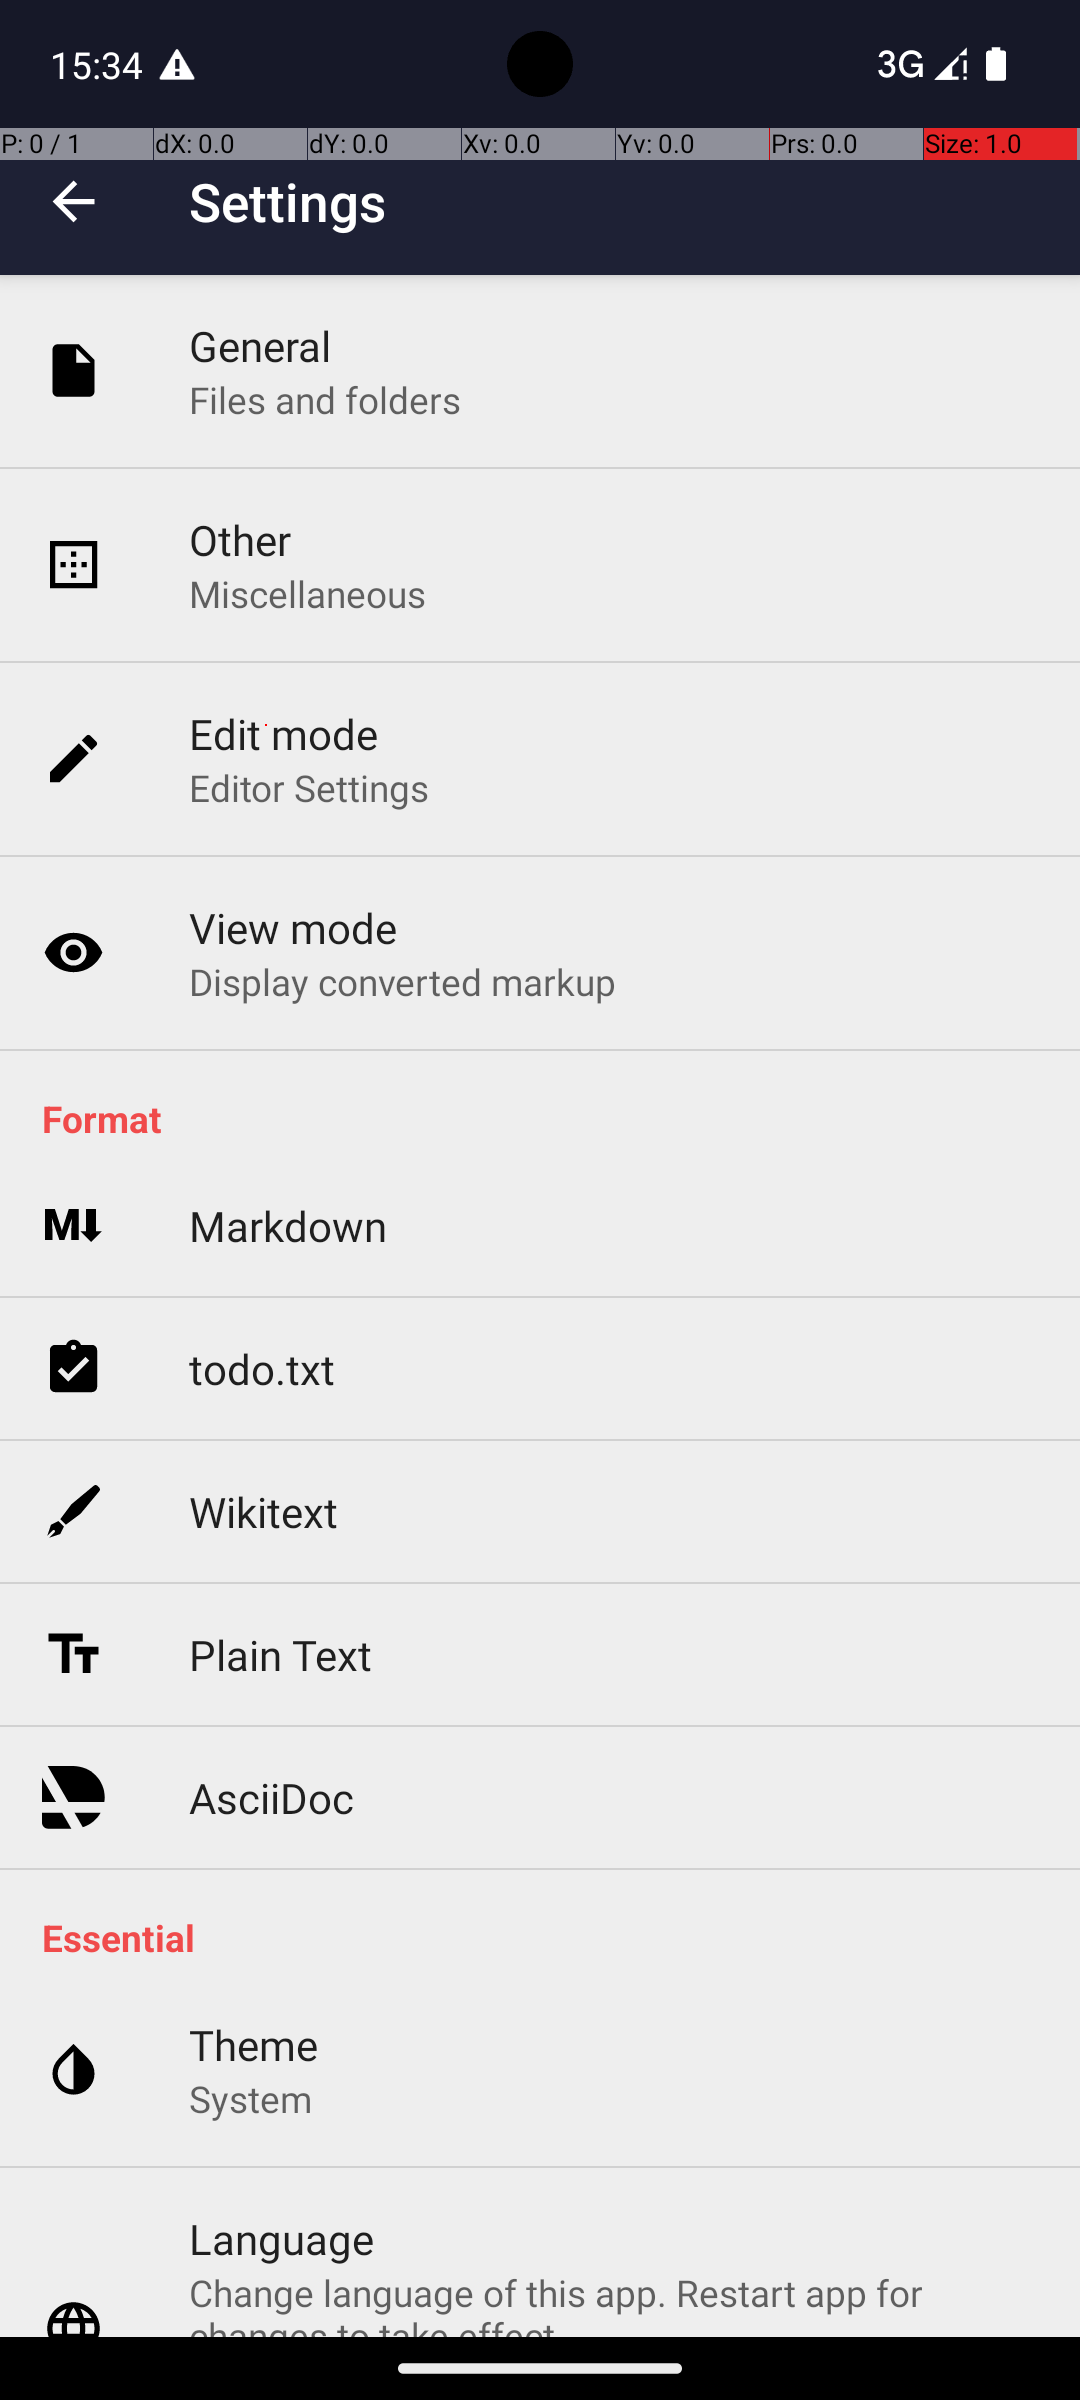  Describe the element at coordinates (614, 2302) in the screenshot. I see `Change language of this app. Restart app for changes to take effect

English (English, United States)` at that location.